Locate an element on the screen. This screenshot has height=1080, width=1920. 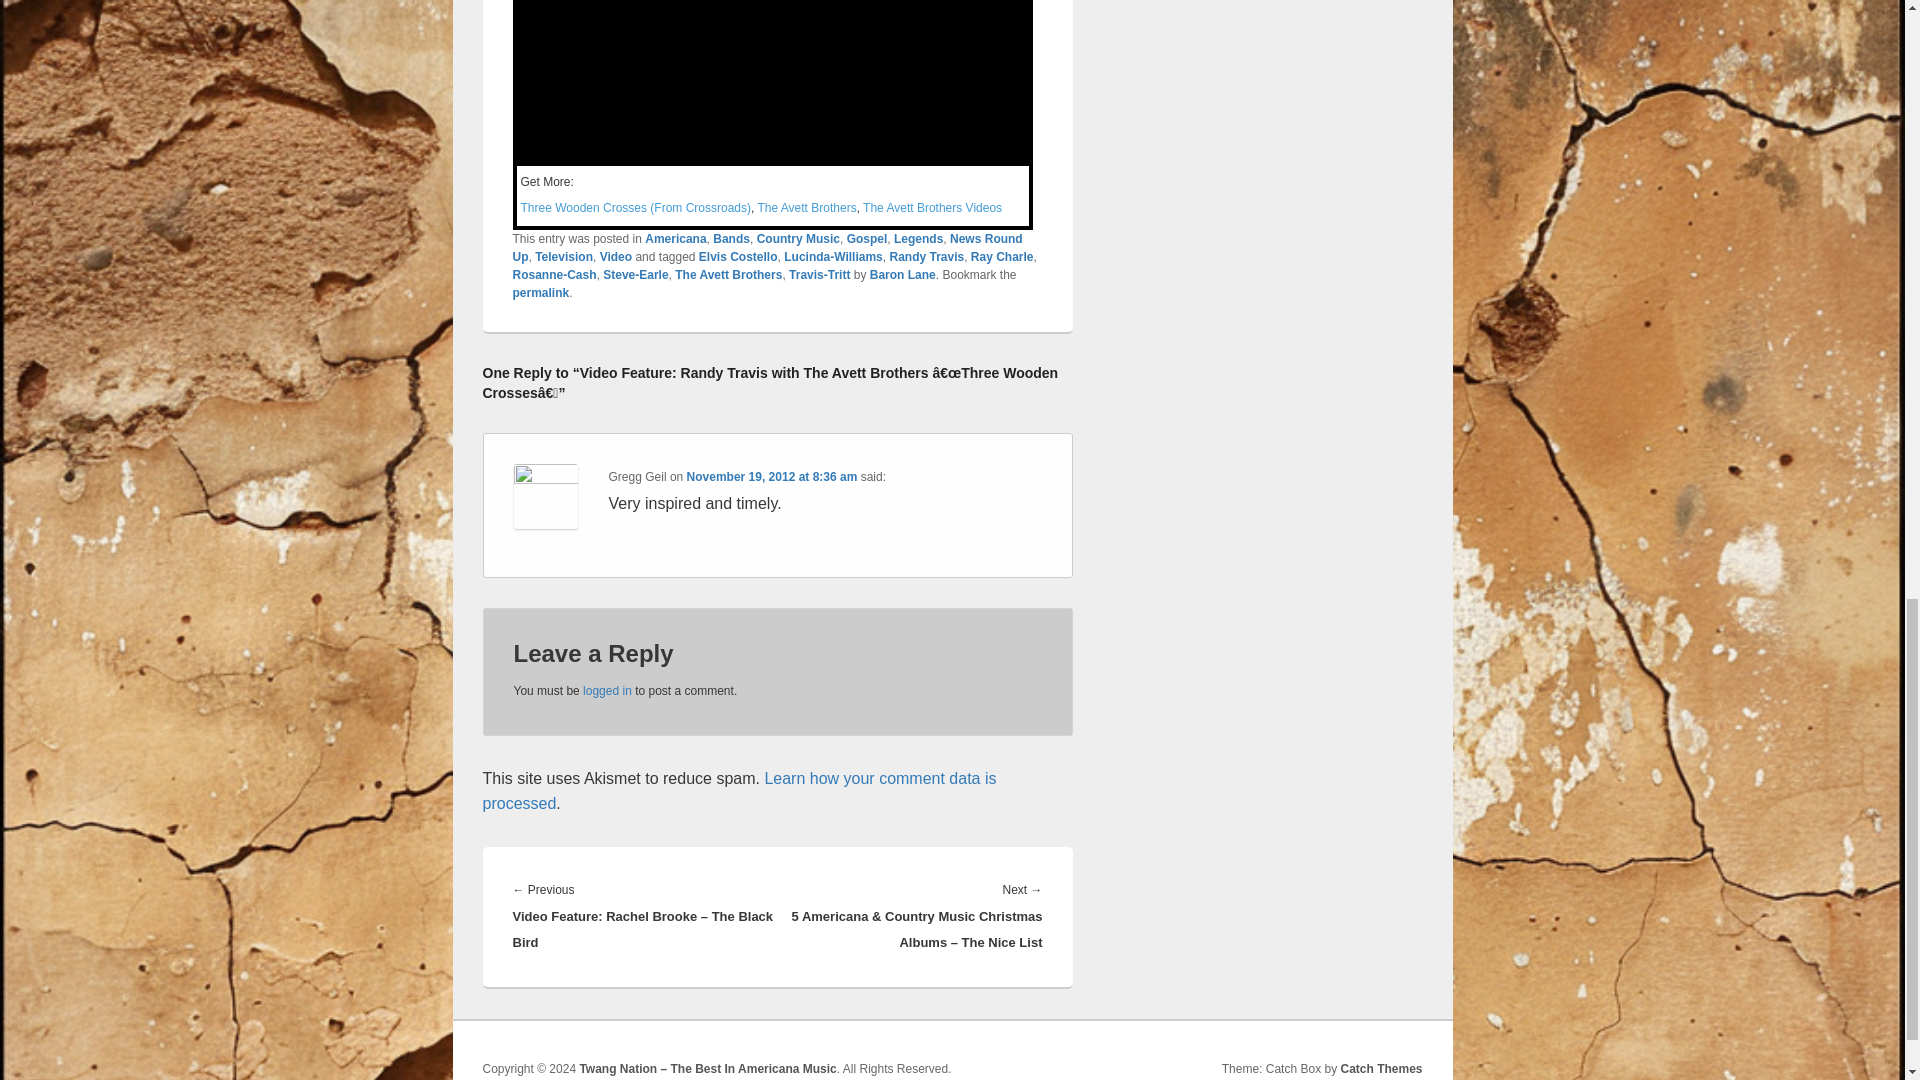
News Round Up is located at coordinates (766, 248).